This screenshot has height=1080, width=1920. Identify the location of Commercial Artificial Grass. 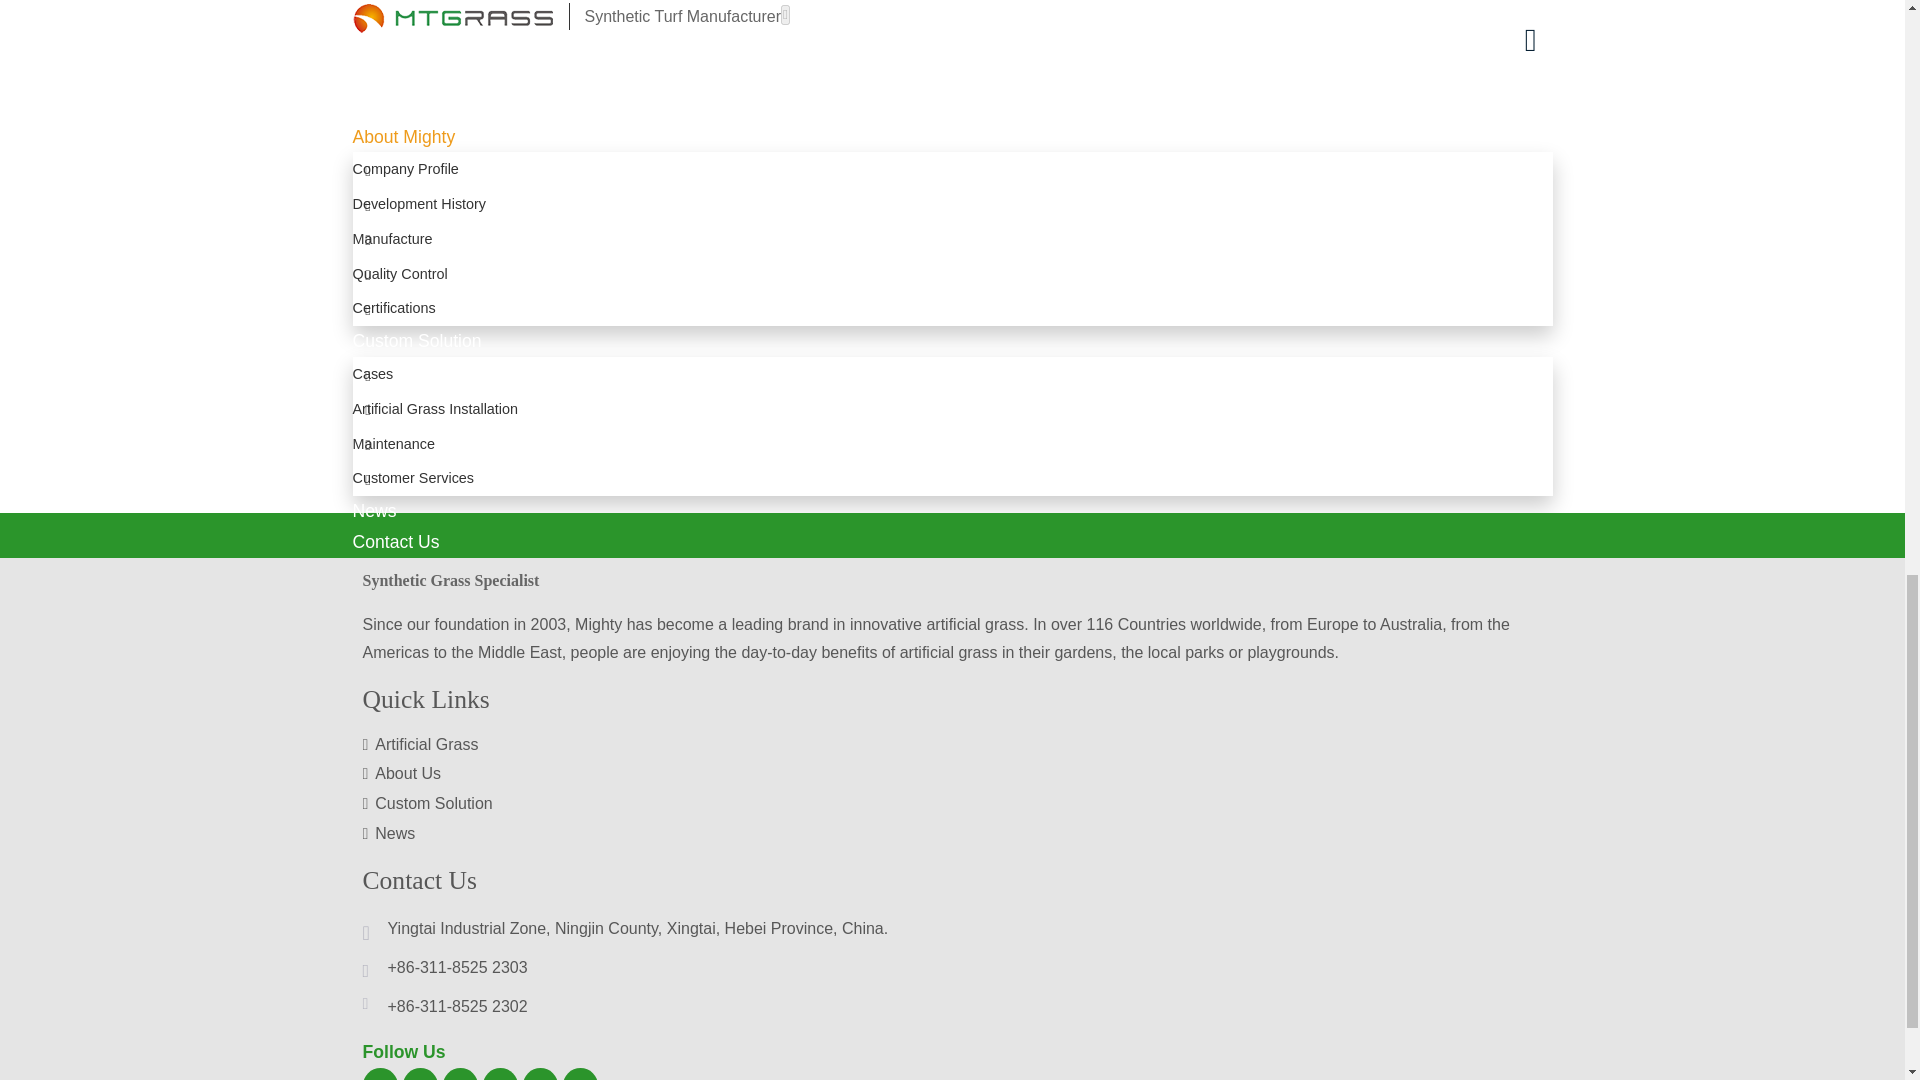
(1102, 6).